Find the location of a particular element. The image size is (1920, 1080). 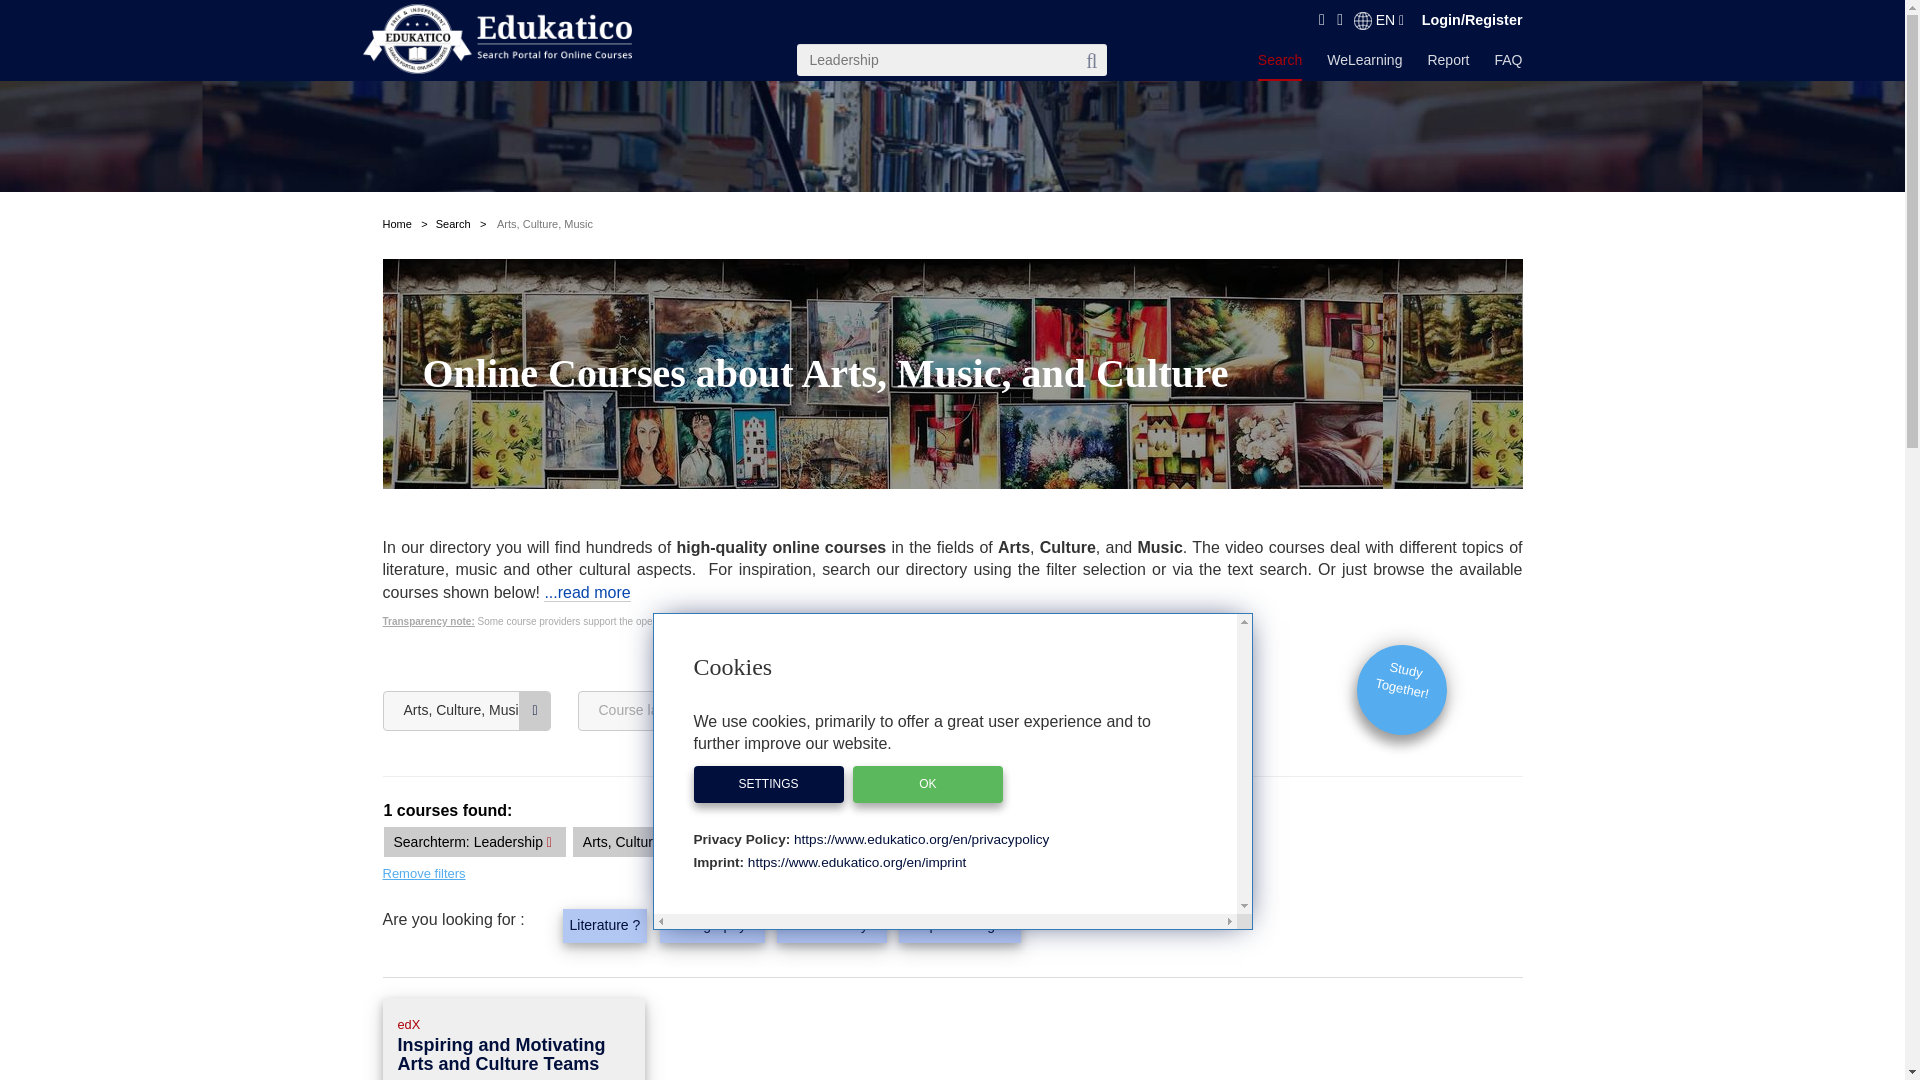

WeLearning is located at coordinates (1364, 64).